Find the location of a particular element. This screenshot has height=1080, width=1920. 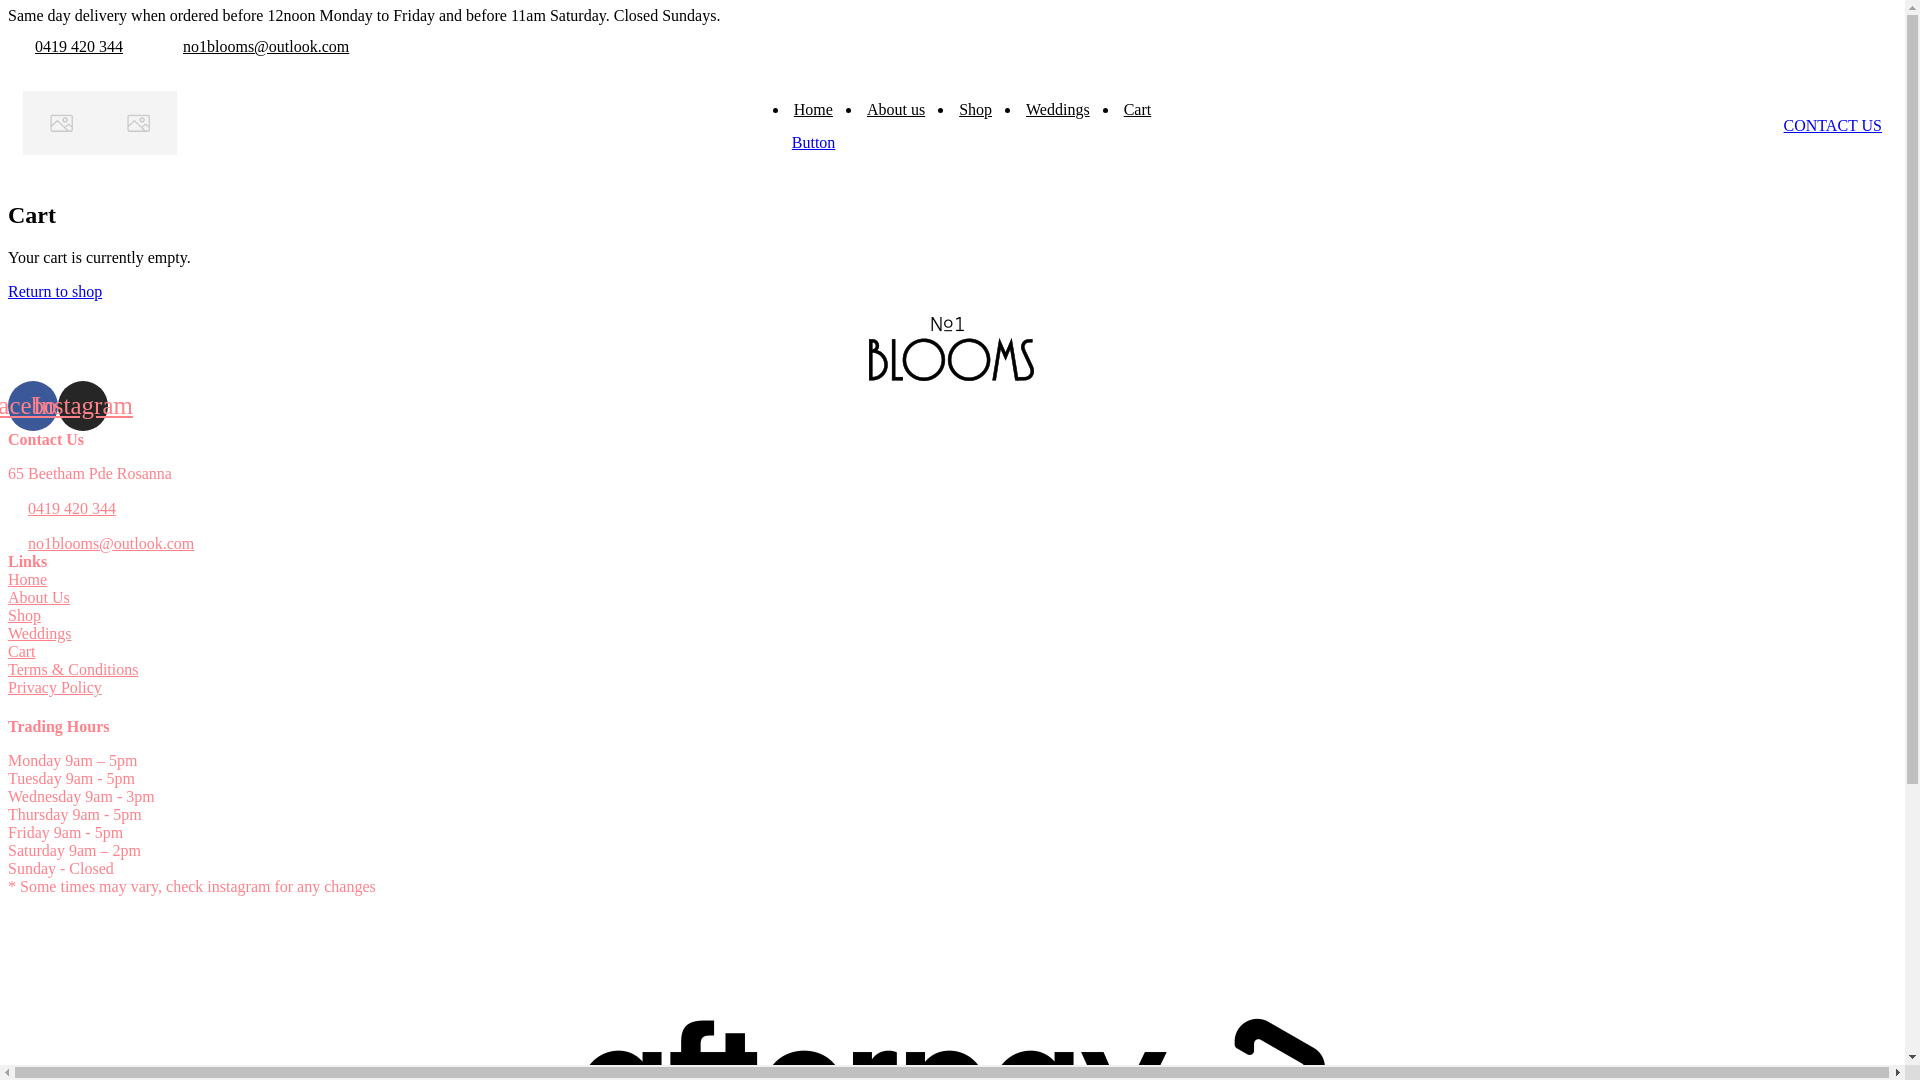

Facebook is located at coordinates (33, 406).